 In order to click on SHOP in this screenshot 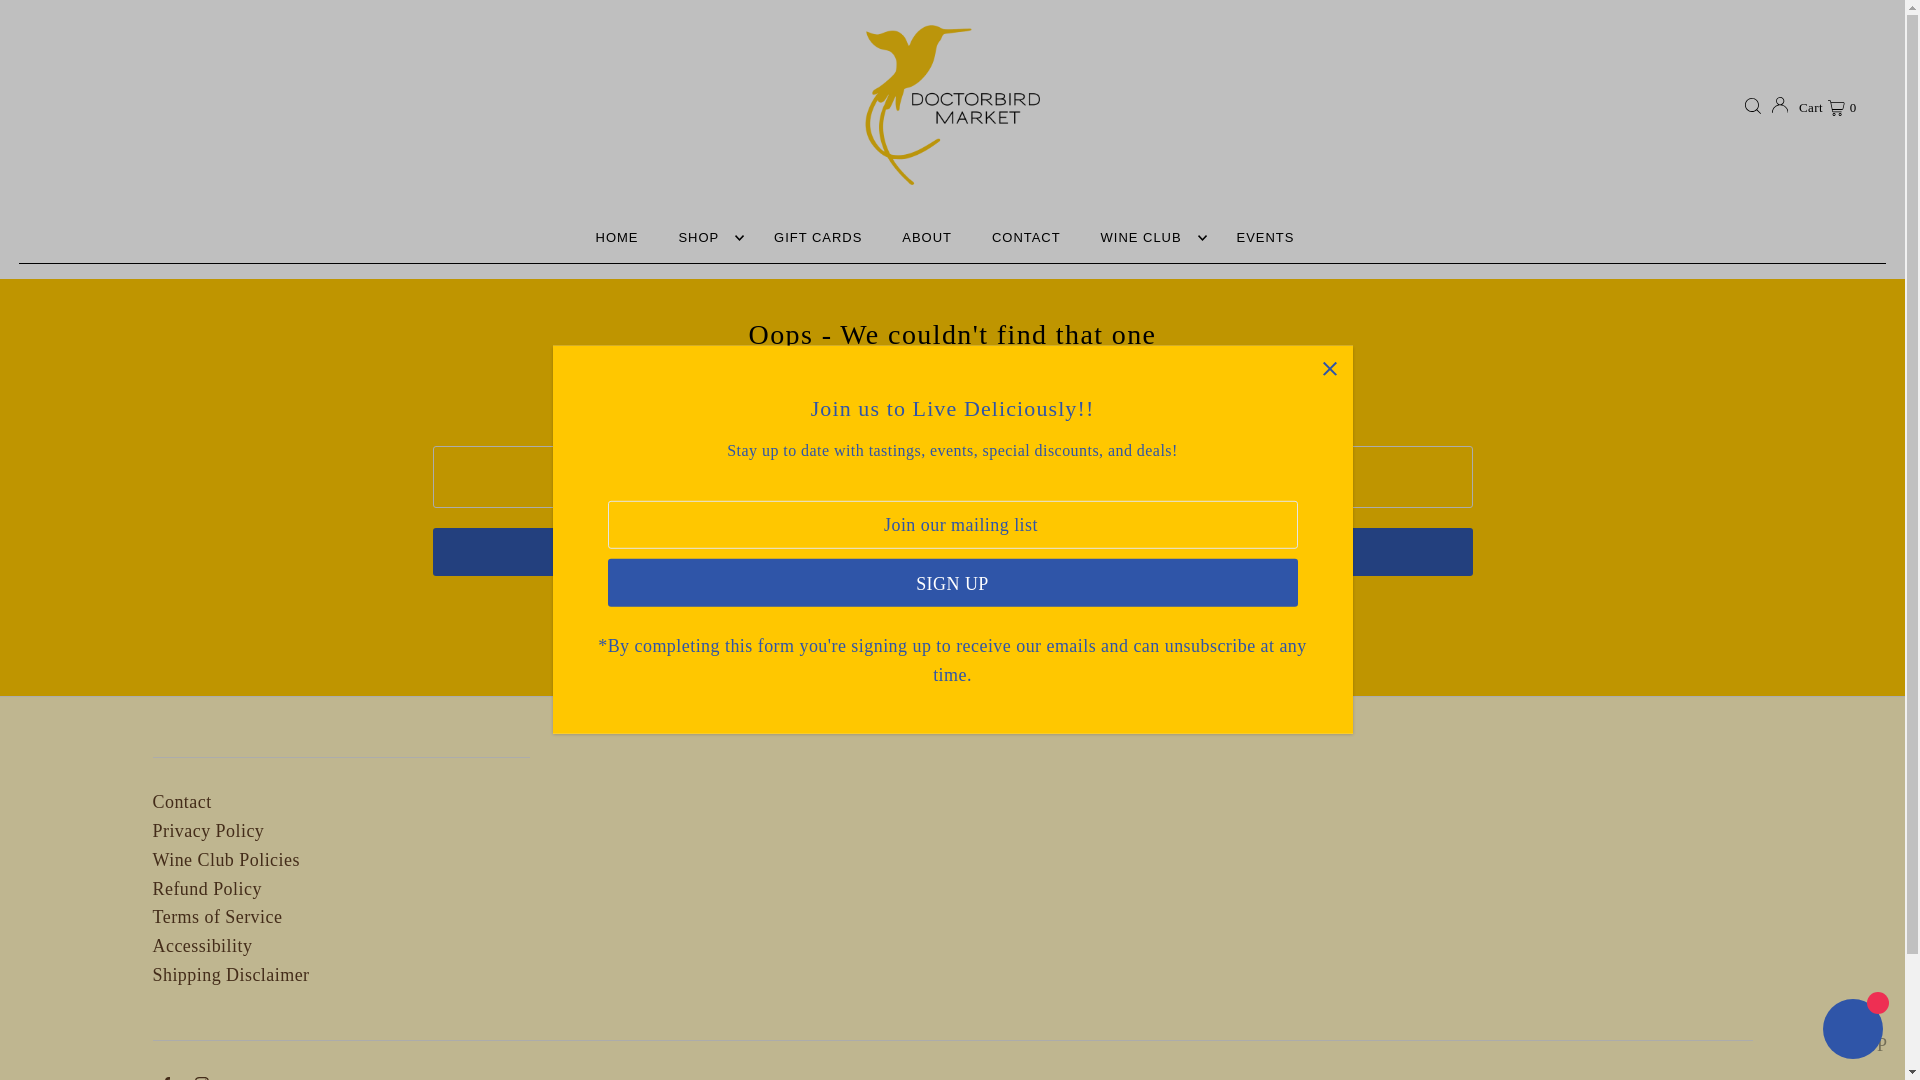, I will do `click(706, 238)`.